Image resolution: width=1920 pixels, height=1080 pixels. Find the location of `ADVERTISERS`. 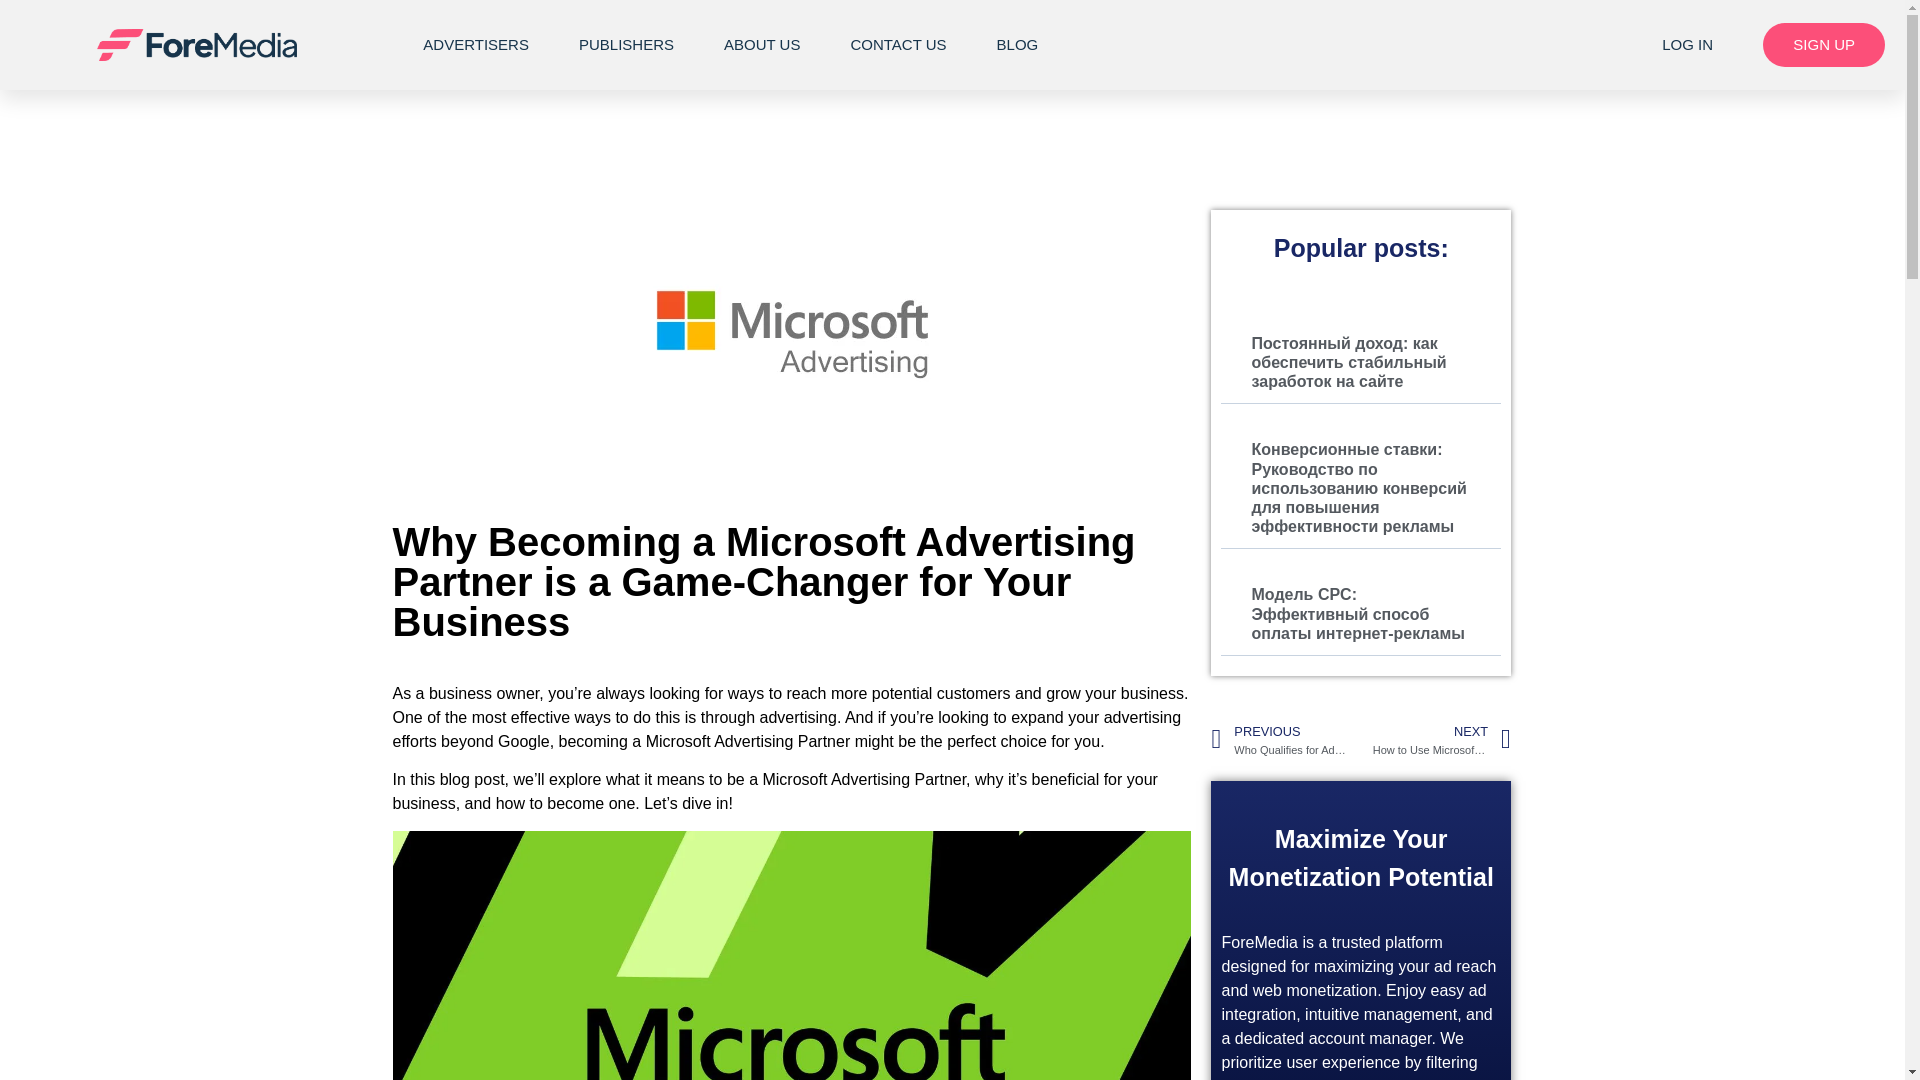

ADVERTISERS is located at coordinates (476, 44).